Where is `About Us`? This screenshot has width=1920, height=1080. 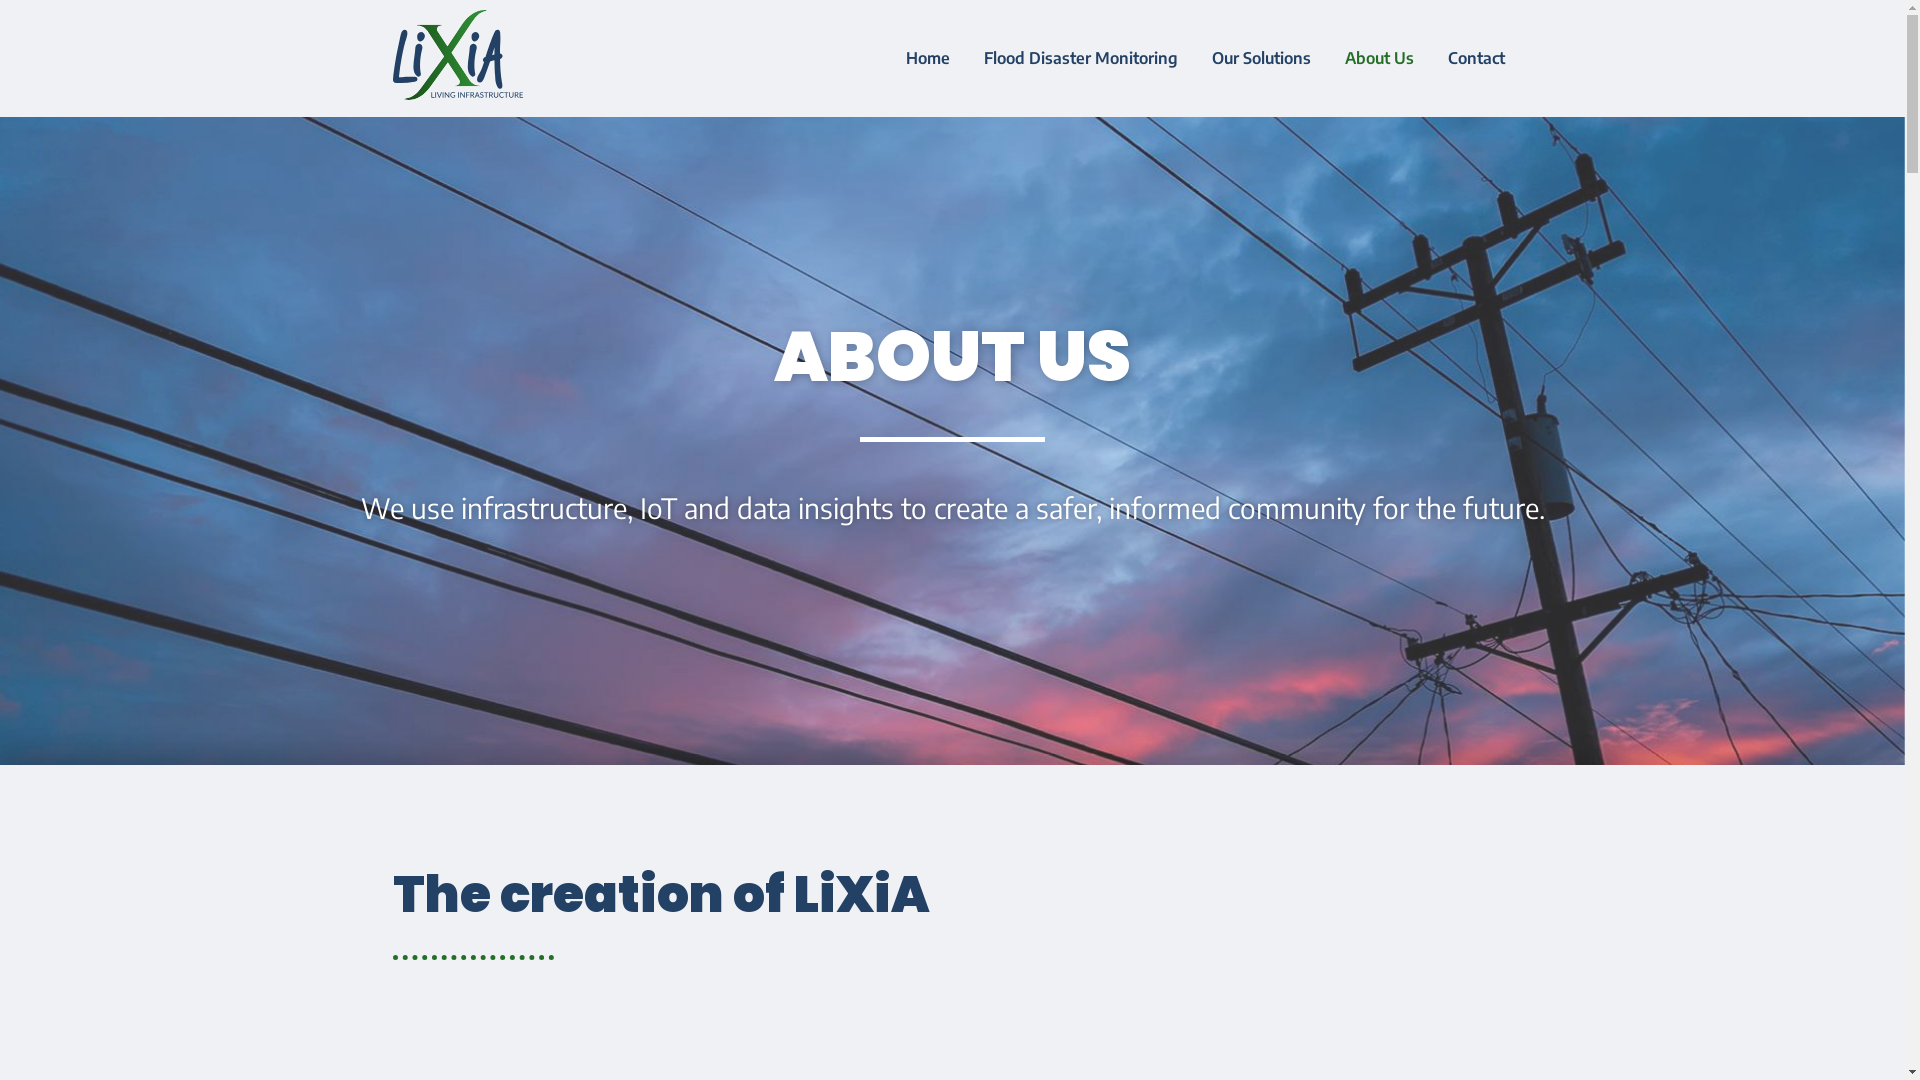
About Us is located at coordinates (1380, 58).